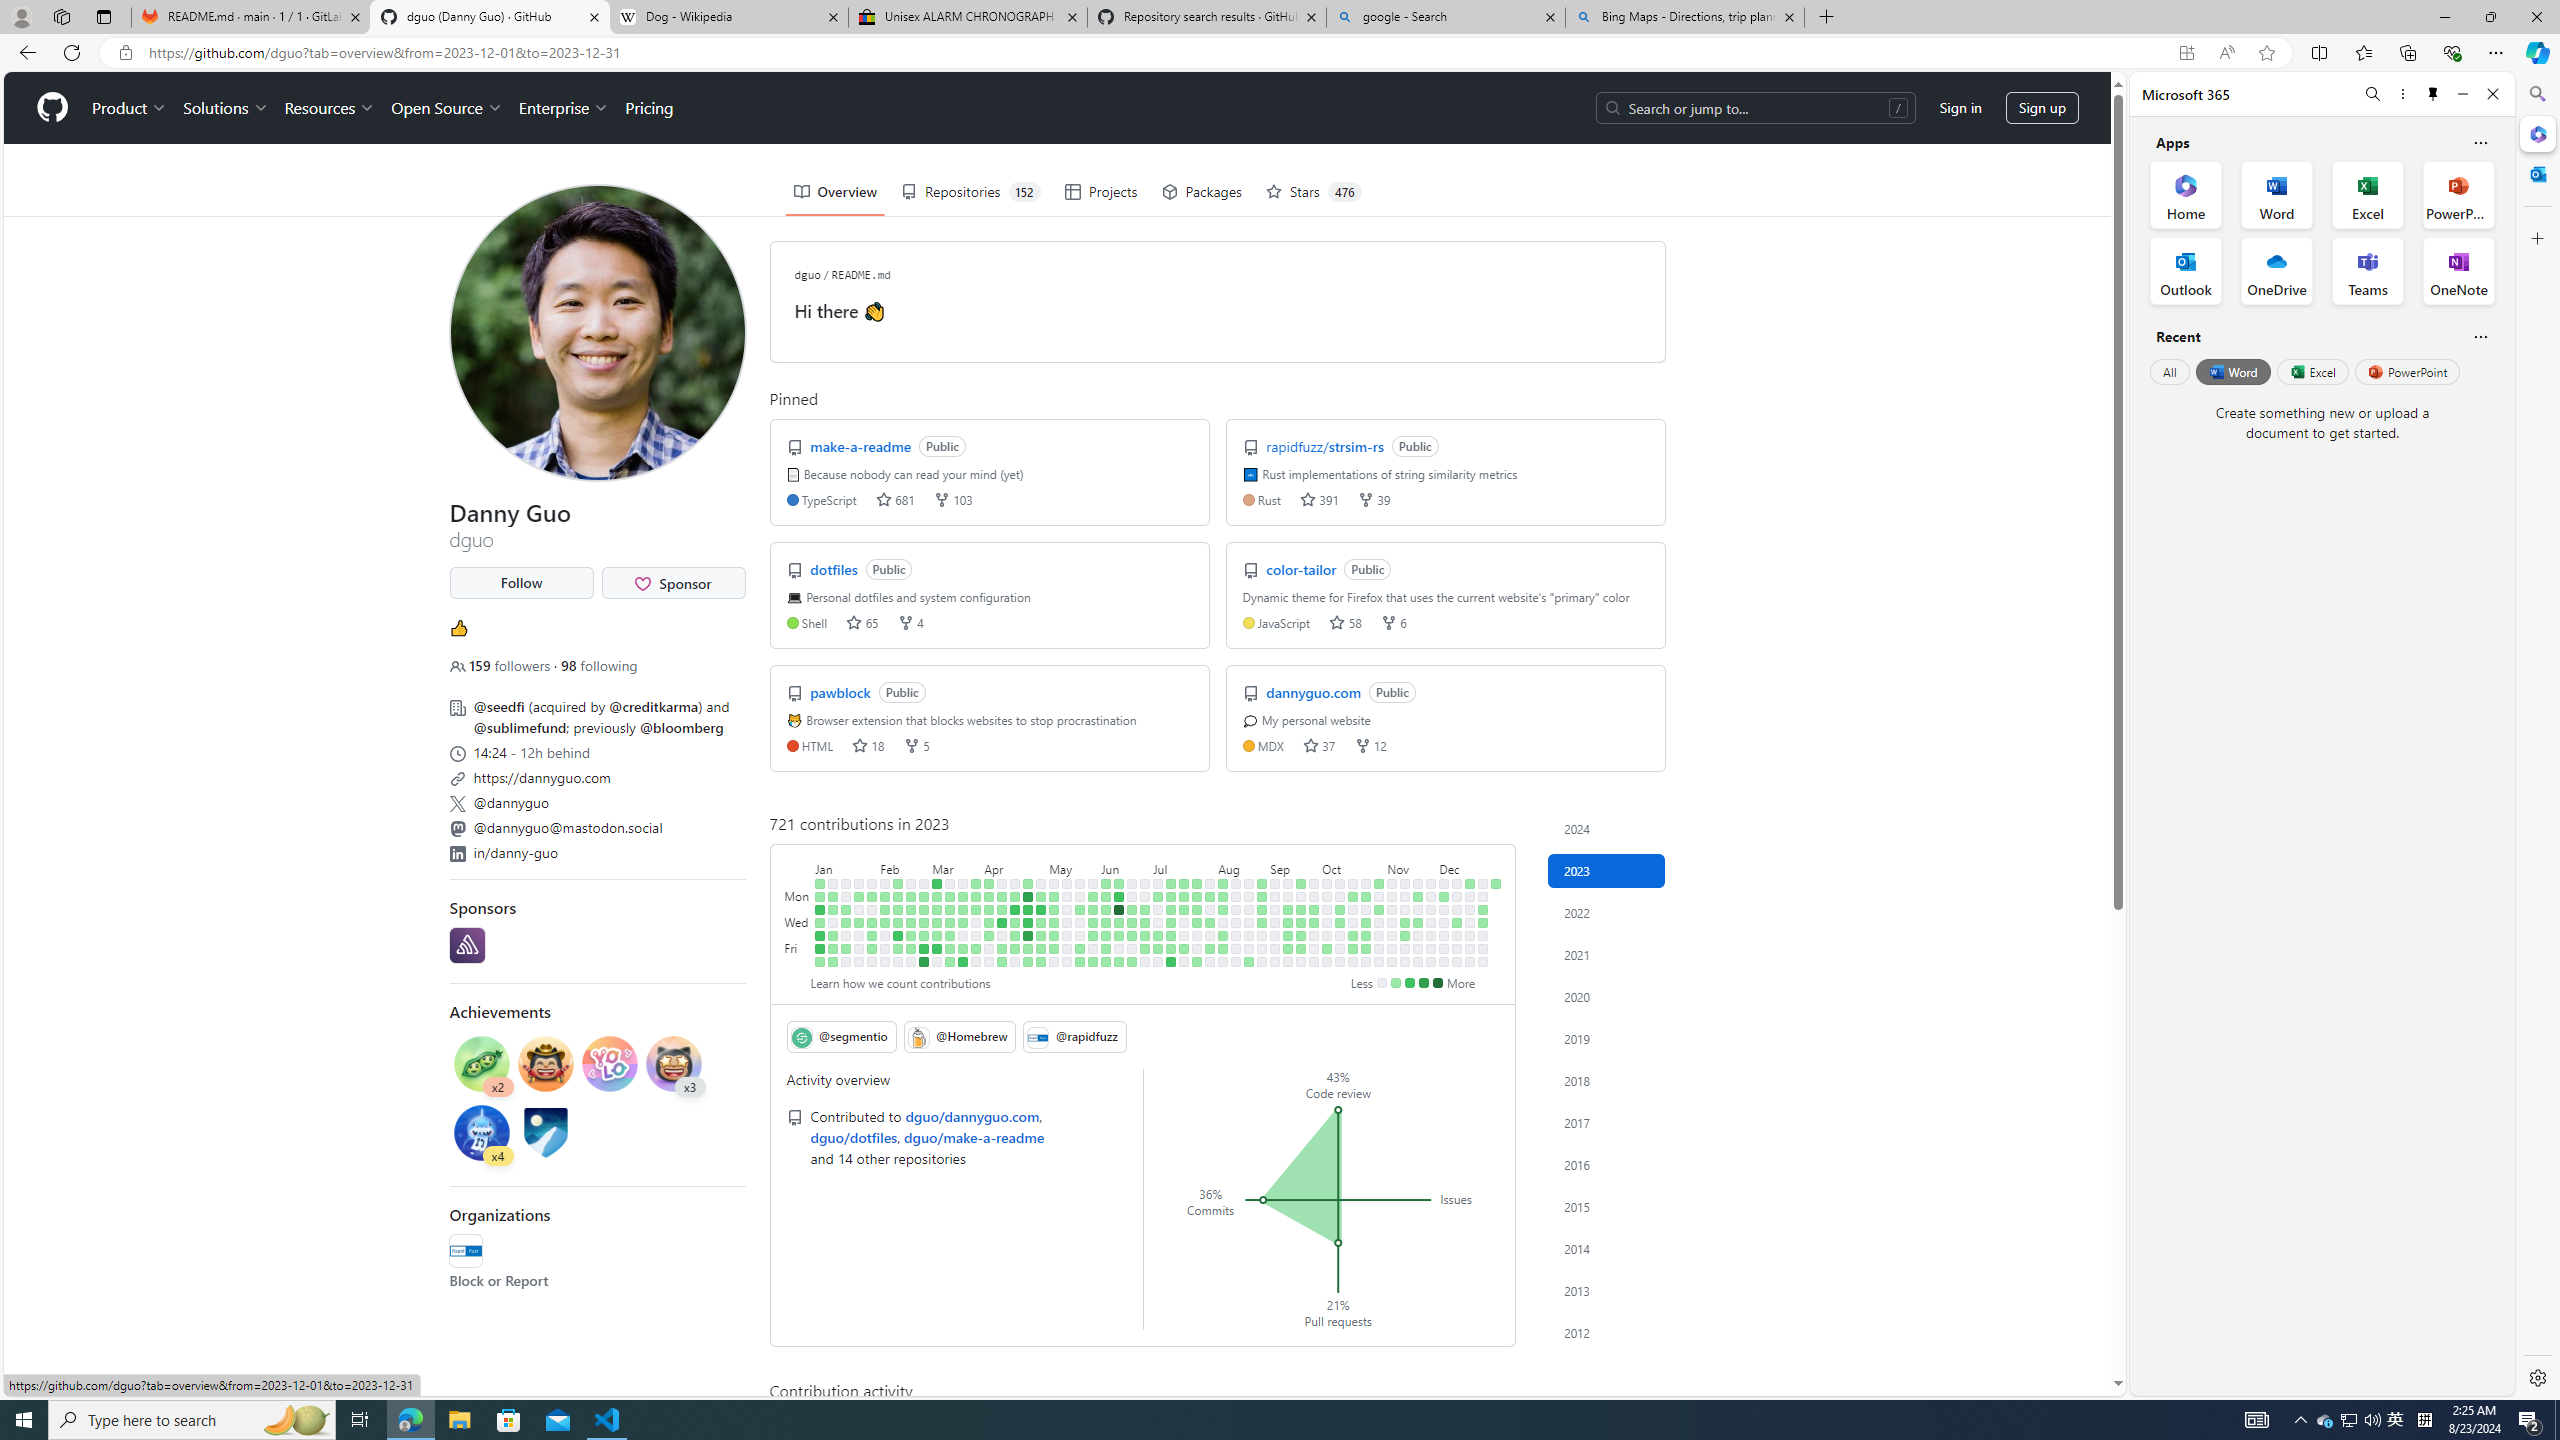  What do you see at coordinates (976, 922) in the screenshot?
I see `No contributions on March 29th.` at bounding box center [976, 922].